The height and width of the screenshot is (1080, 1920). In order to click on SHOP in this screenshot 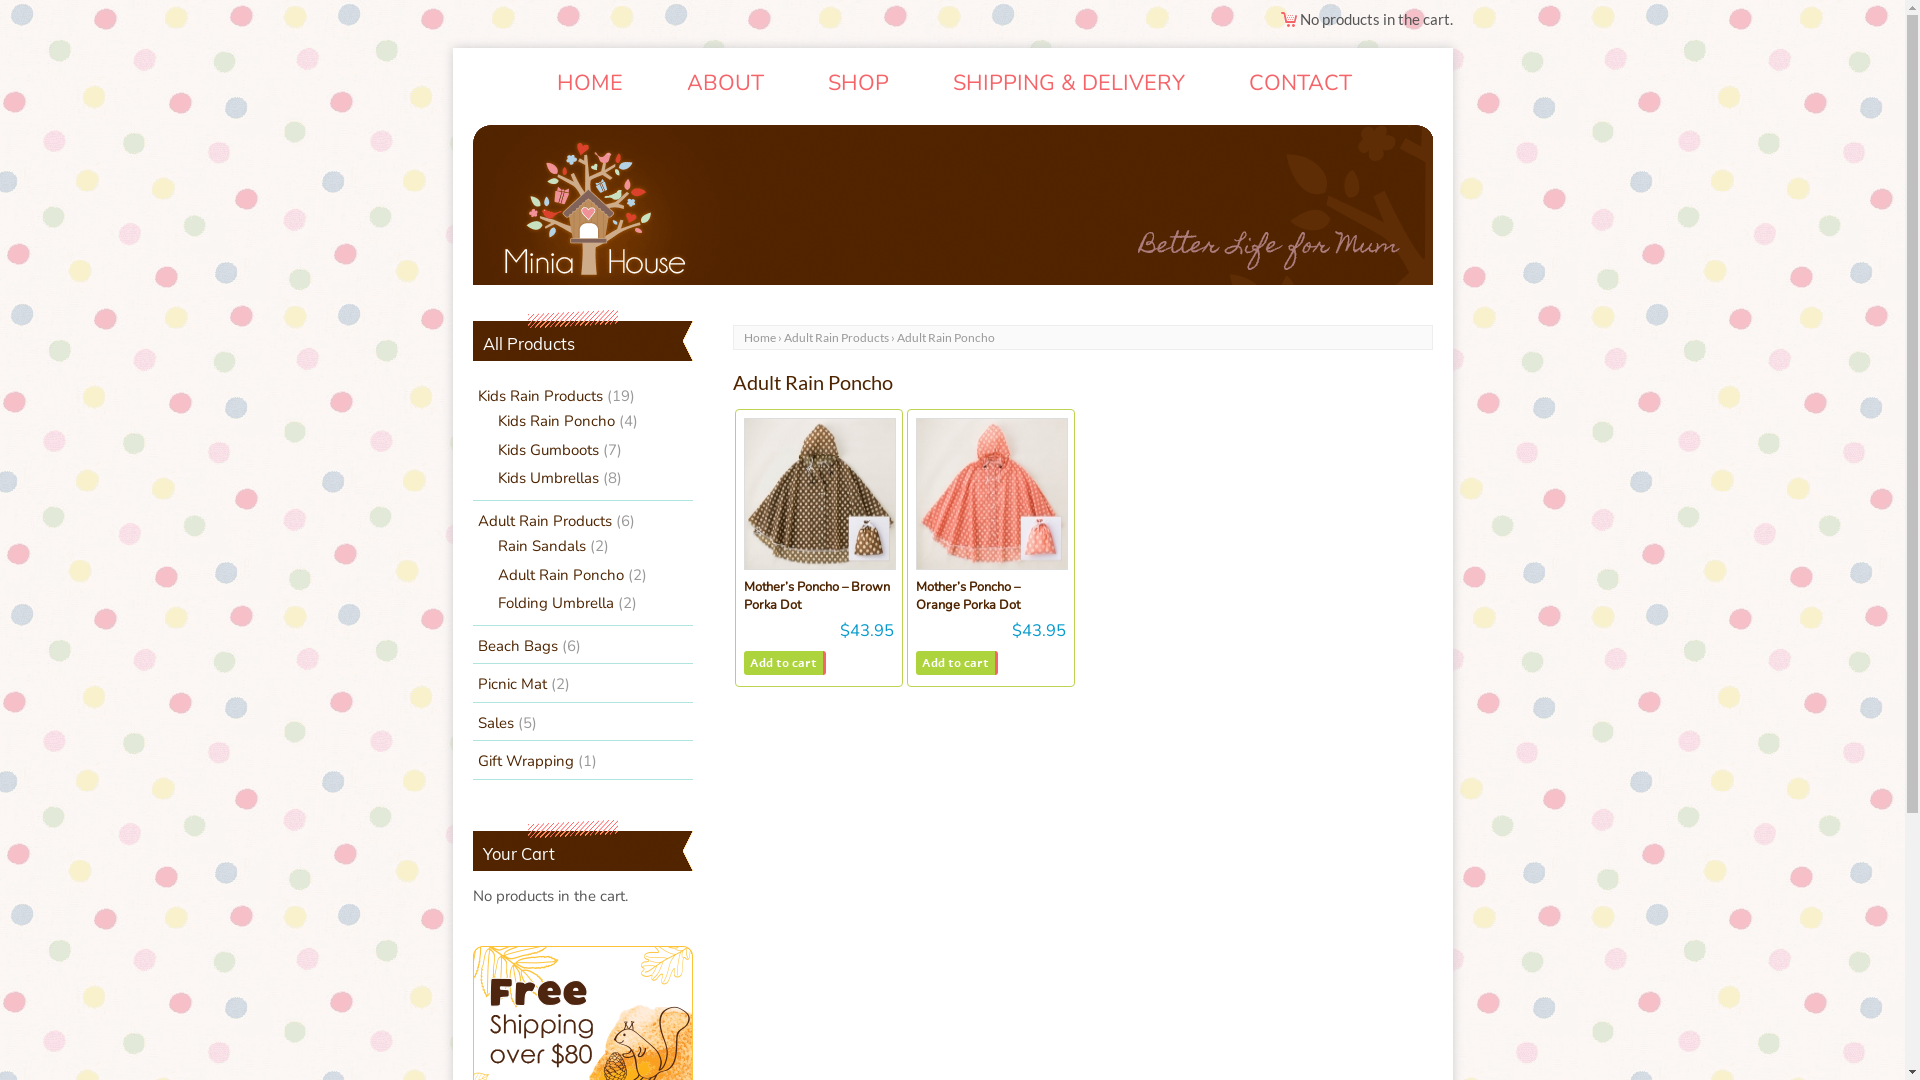, I will do `click(858, 84)`.